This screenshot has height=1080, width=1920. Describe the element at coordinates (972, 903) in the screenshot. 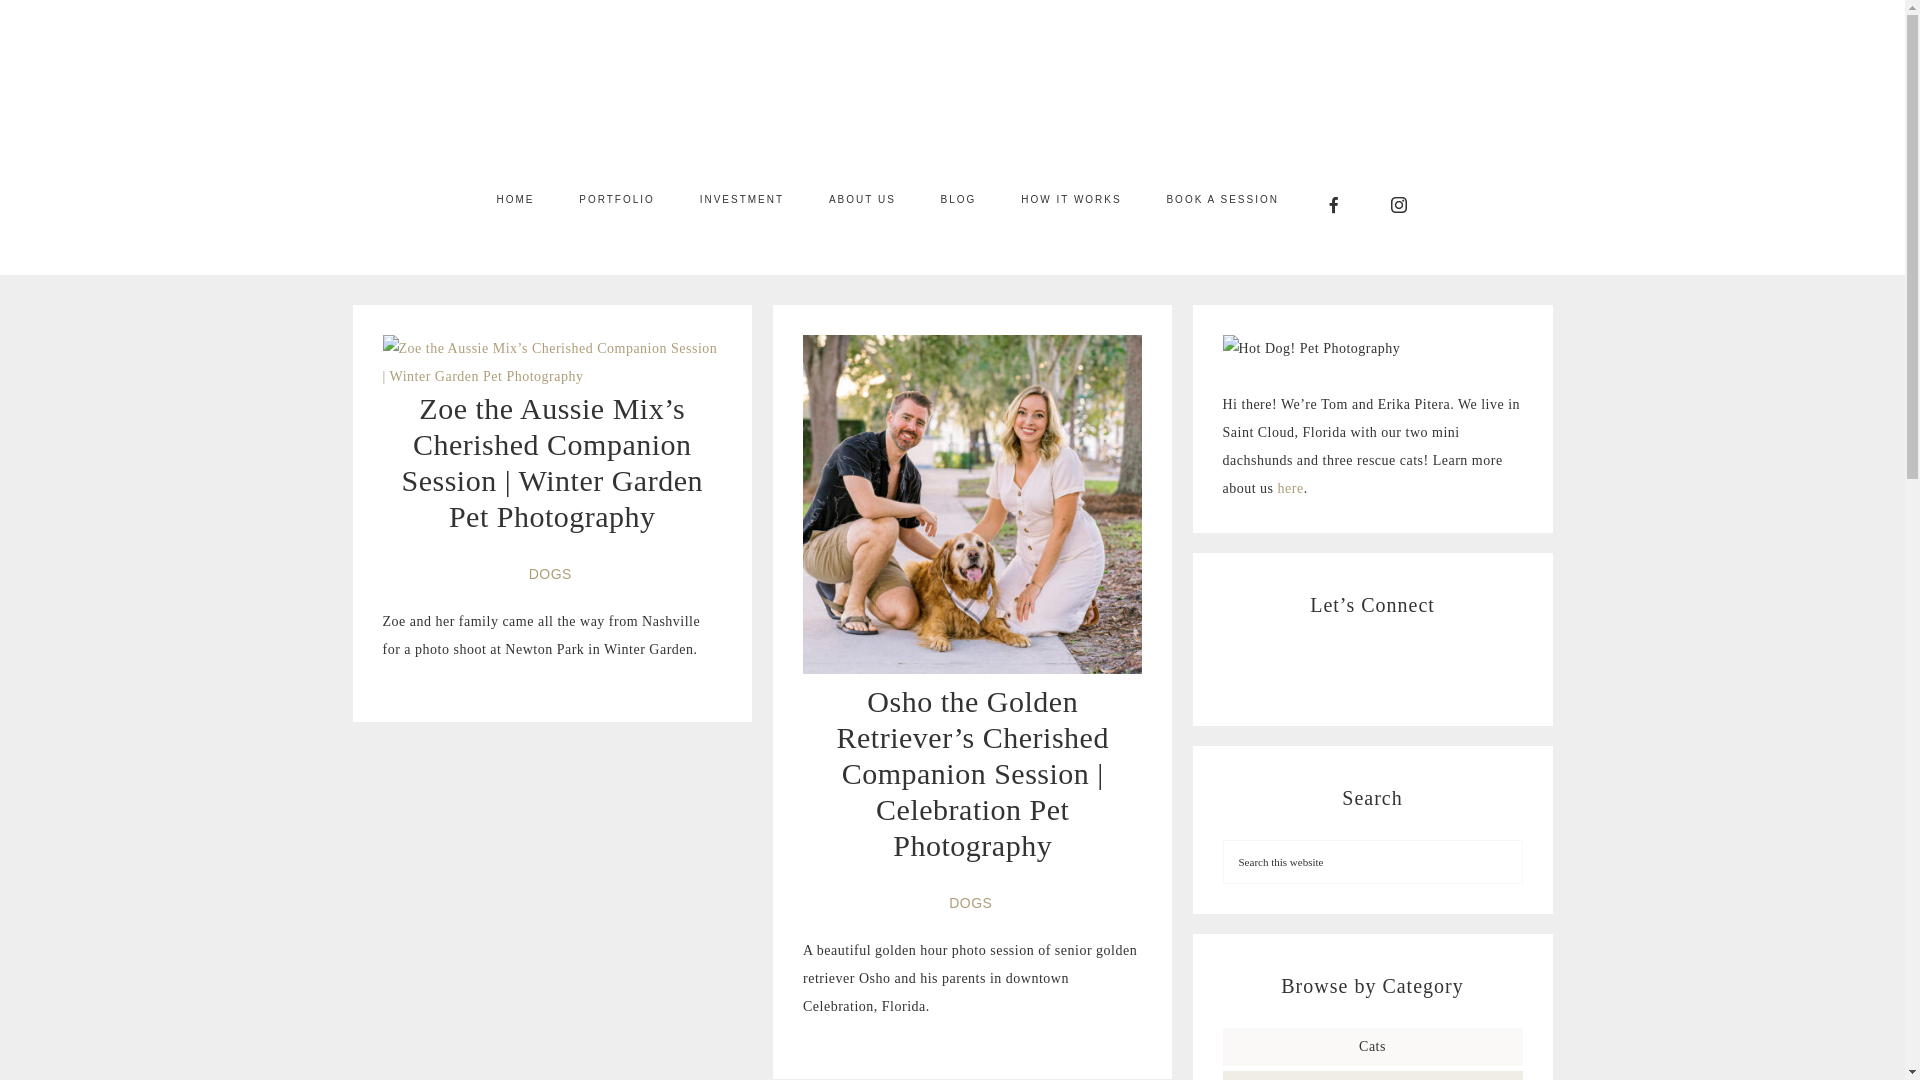

I see `DOGS` at that location.